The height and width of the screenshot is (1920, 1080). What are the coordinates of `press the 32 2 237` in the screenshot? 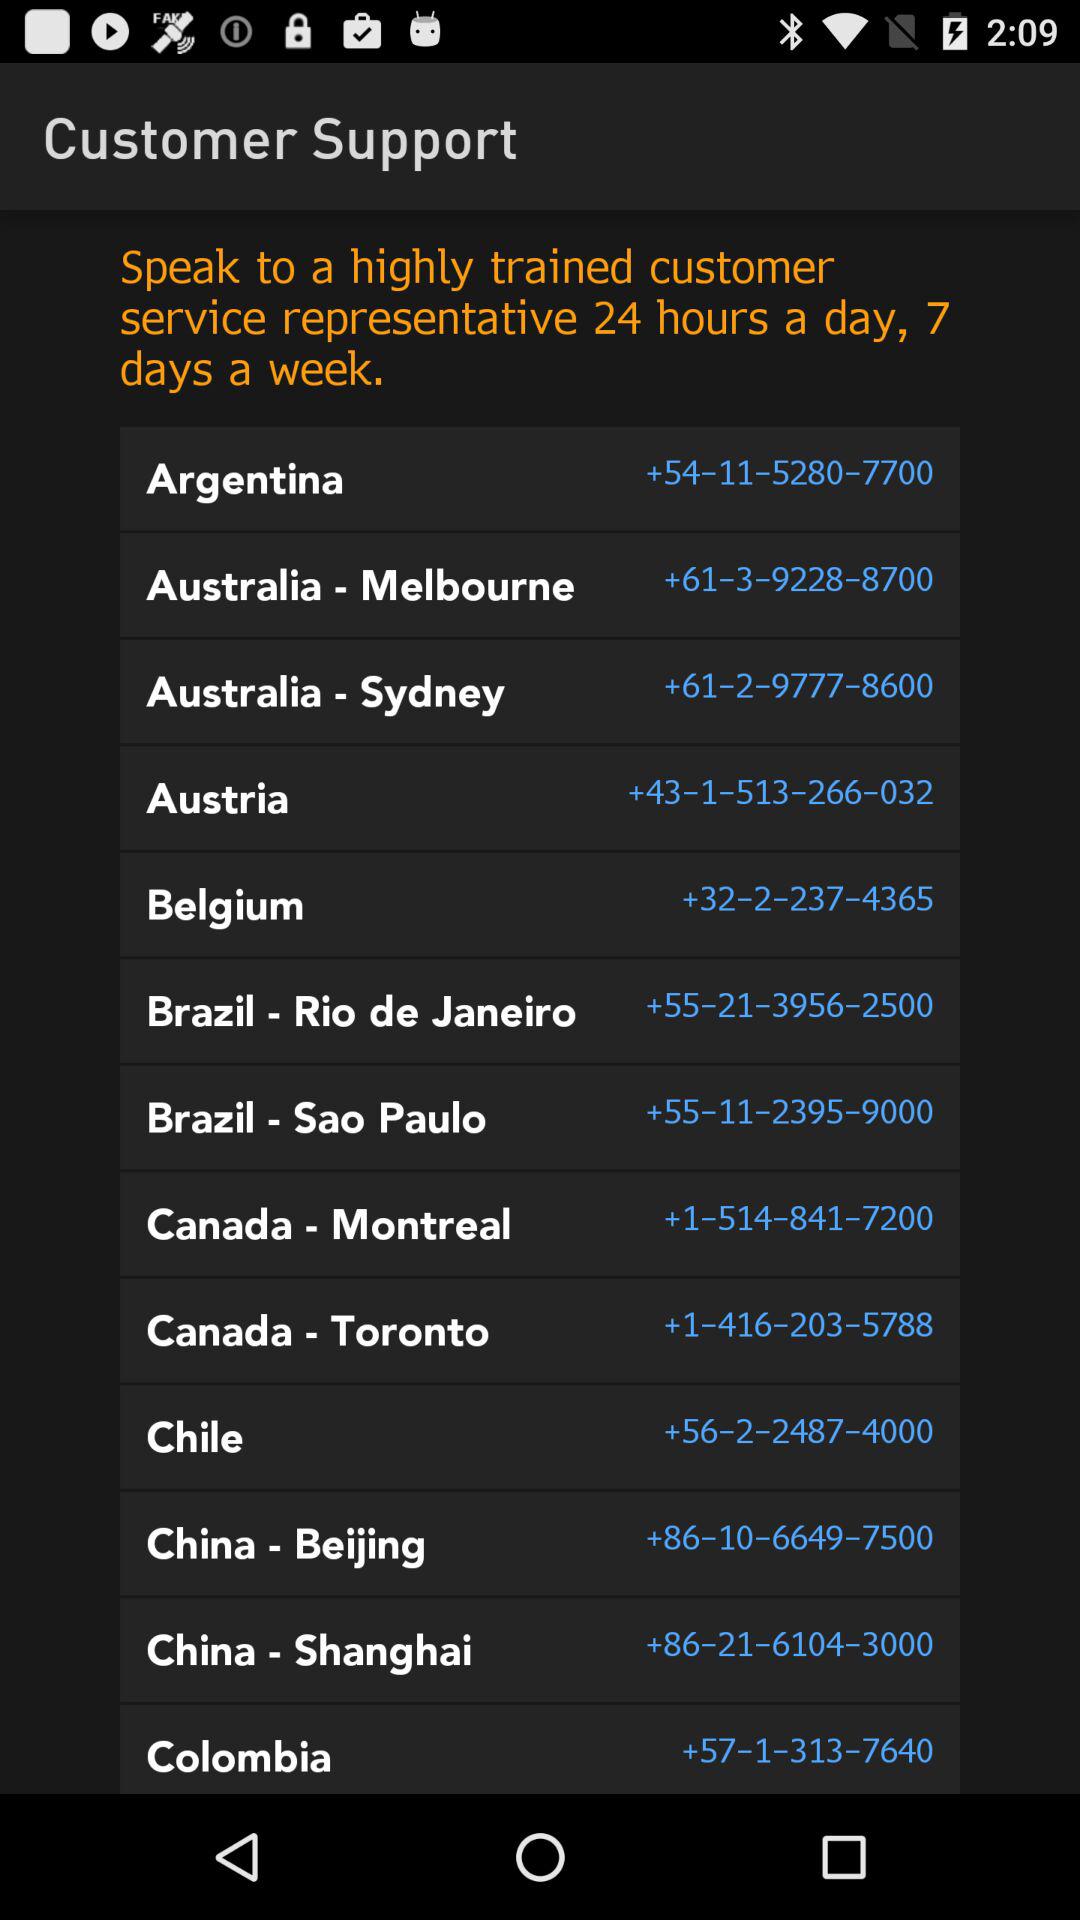 It's located at (807, 898).